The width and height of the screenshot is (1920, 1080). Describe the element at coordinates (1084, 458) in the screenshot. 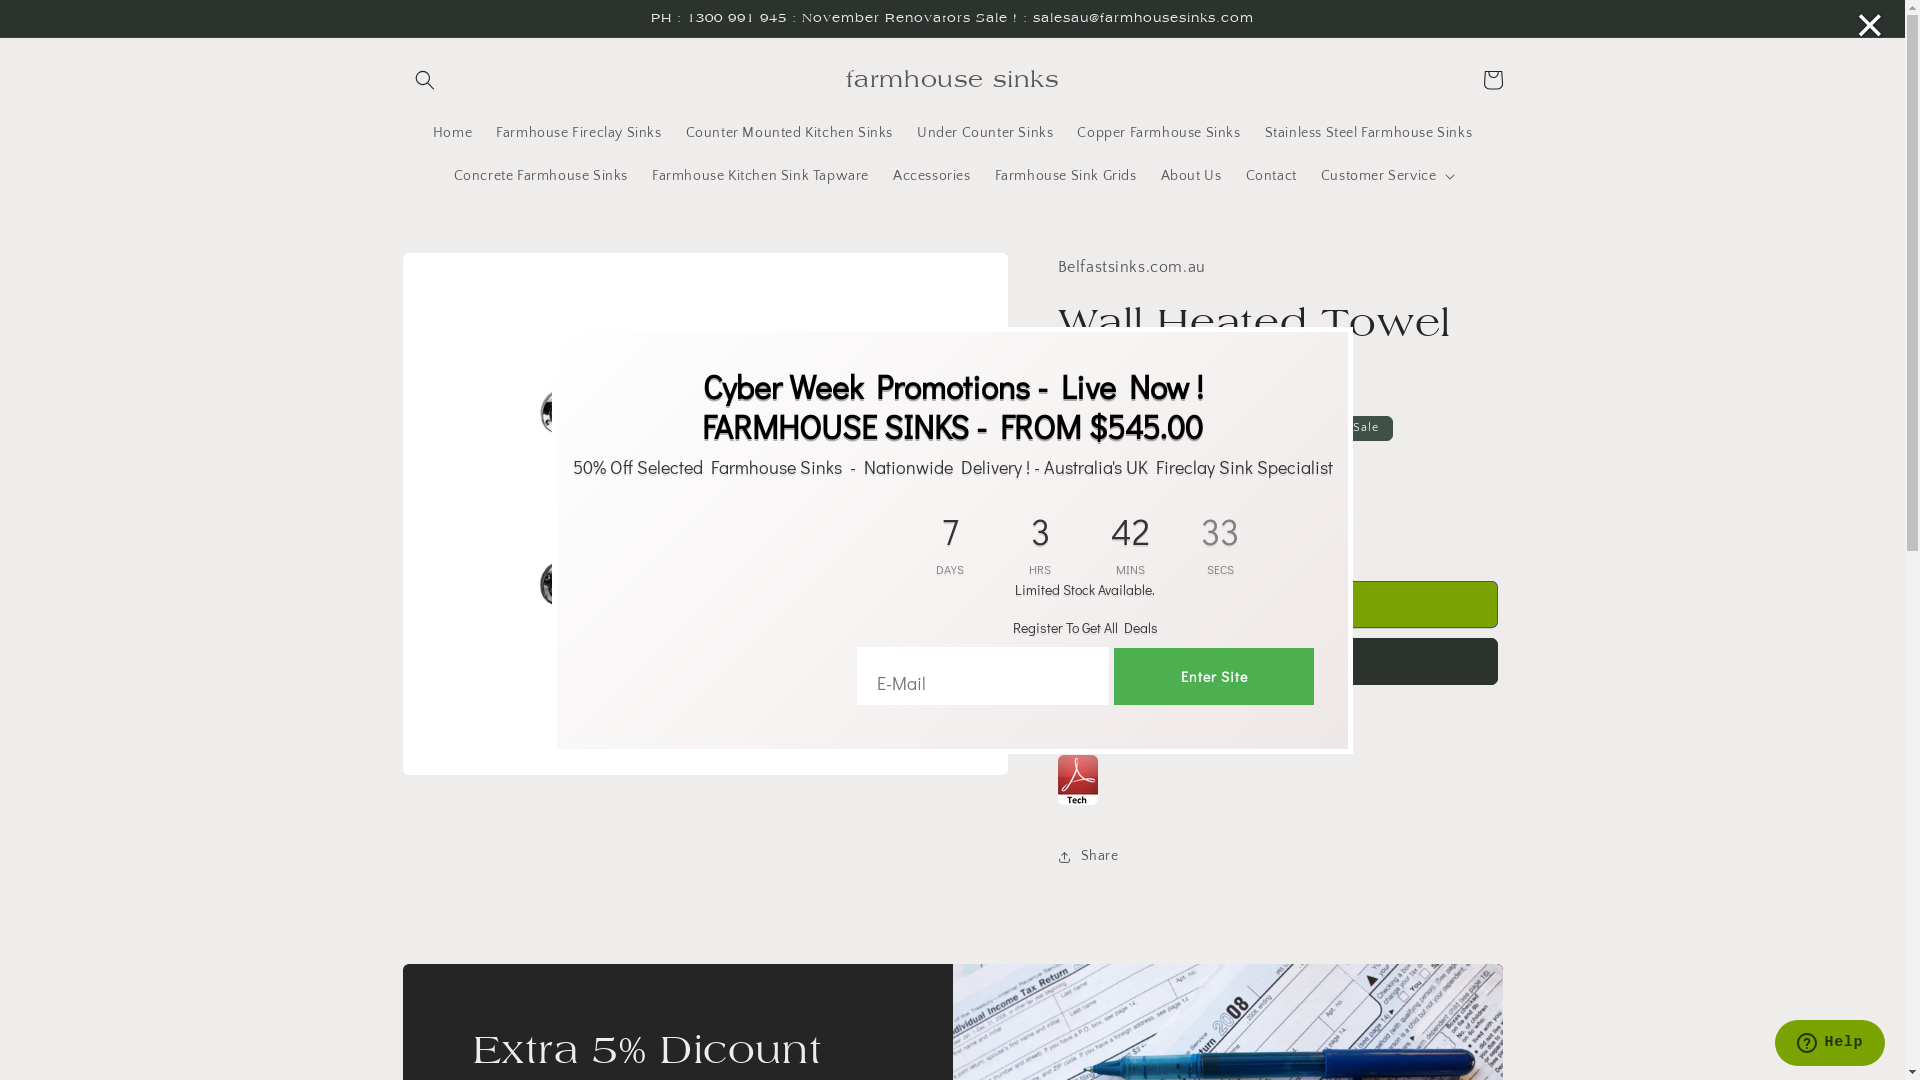

I see `Shipping` at that location.